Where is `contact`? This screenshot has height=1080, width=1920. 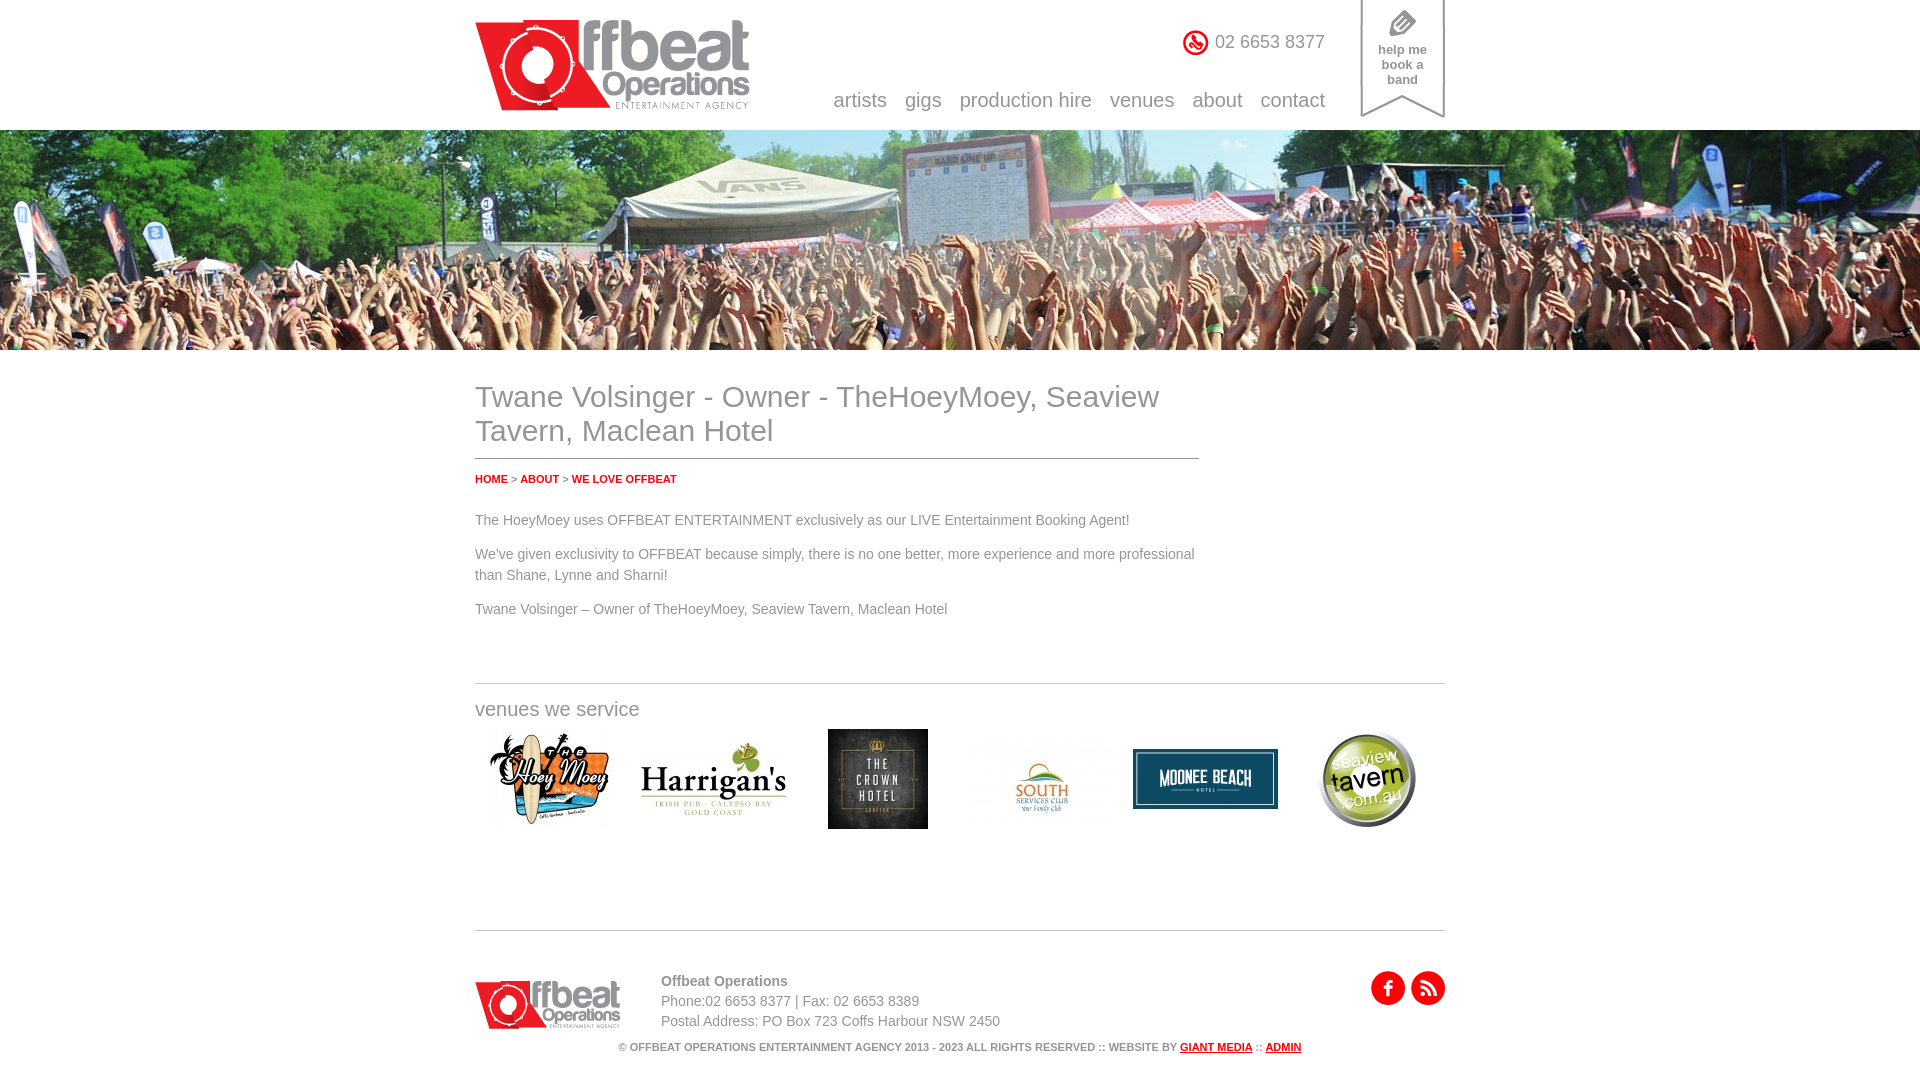
contact is located at coordinates (1293, 100).